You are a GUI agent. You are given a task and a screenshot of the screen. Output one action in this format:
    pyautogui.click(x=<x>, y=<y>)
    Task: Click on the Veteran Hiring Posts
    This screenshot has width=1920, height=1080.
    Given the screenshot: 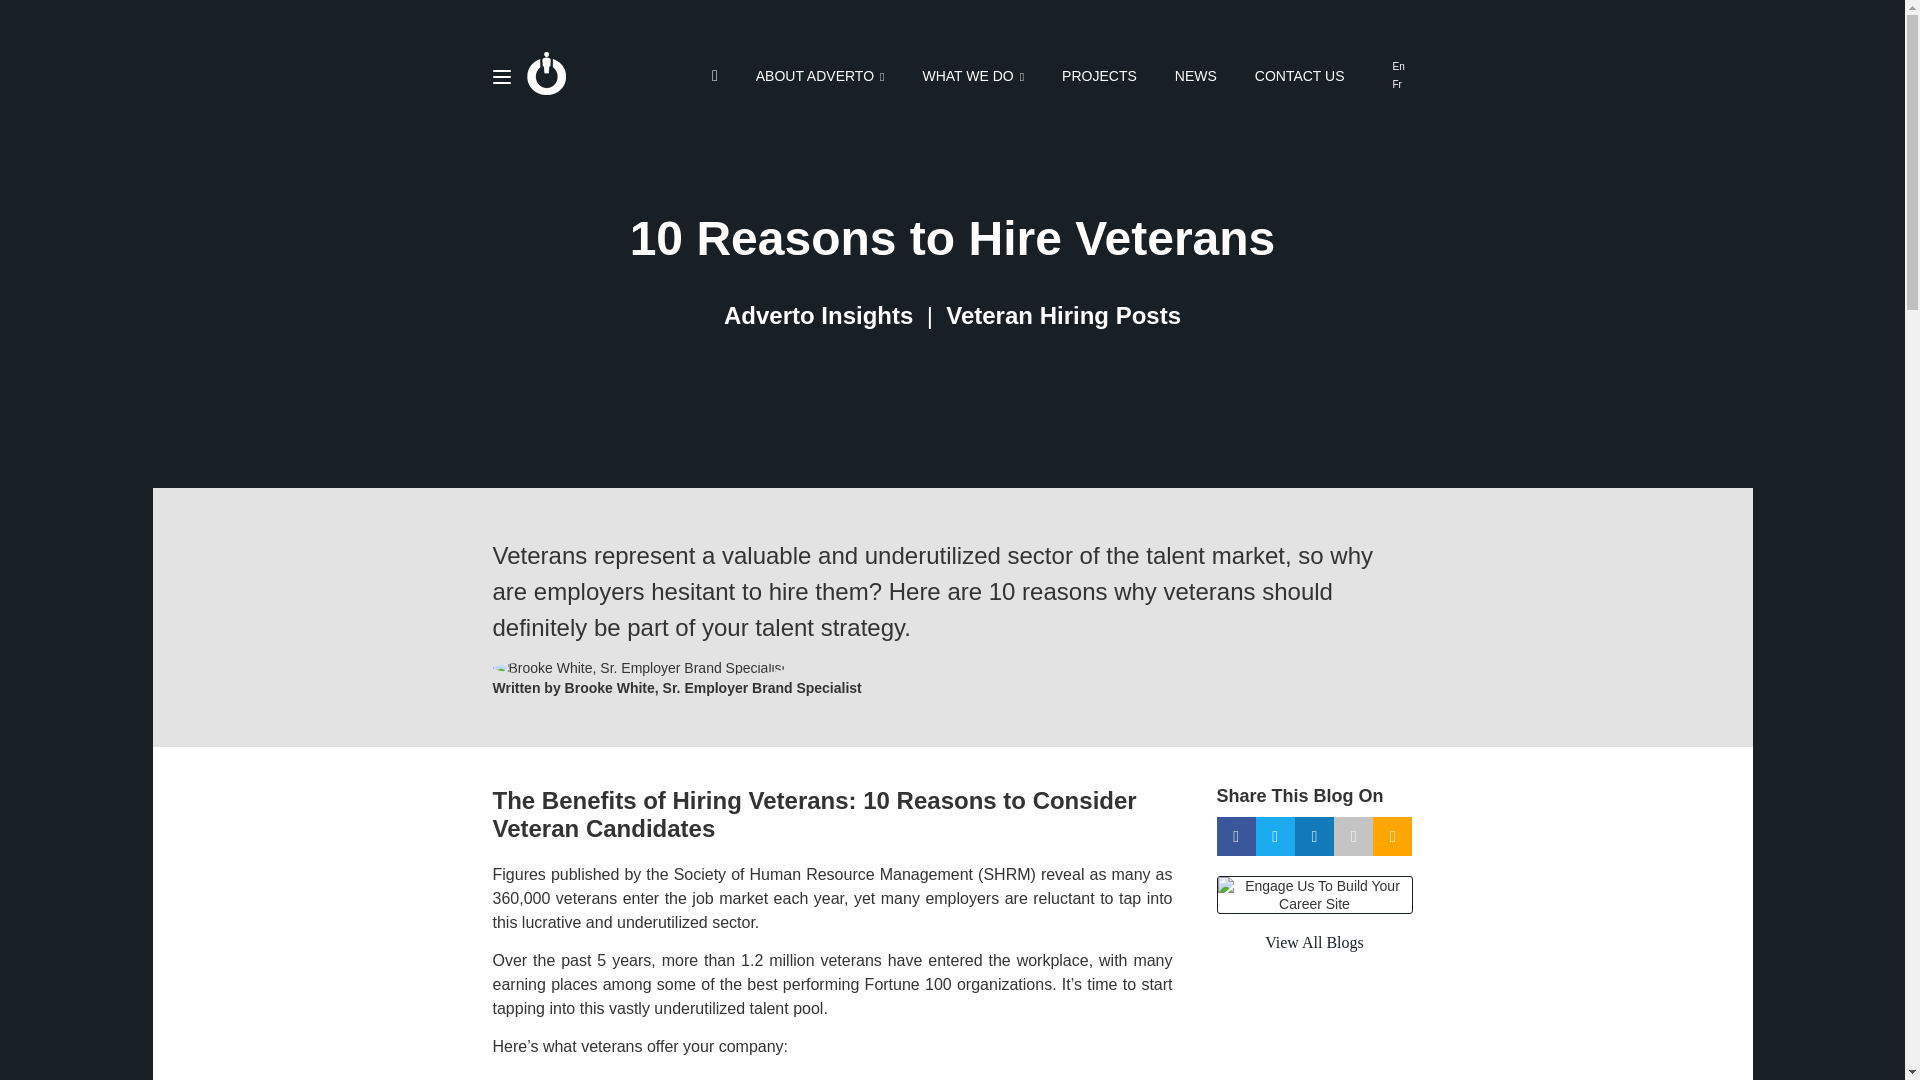 What is the action you would take?
    pyautogui.click(x=1063, y=314)
    